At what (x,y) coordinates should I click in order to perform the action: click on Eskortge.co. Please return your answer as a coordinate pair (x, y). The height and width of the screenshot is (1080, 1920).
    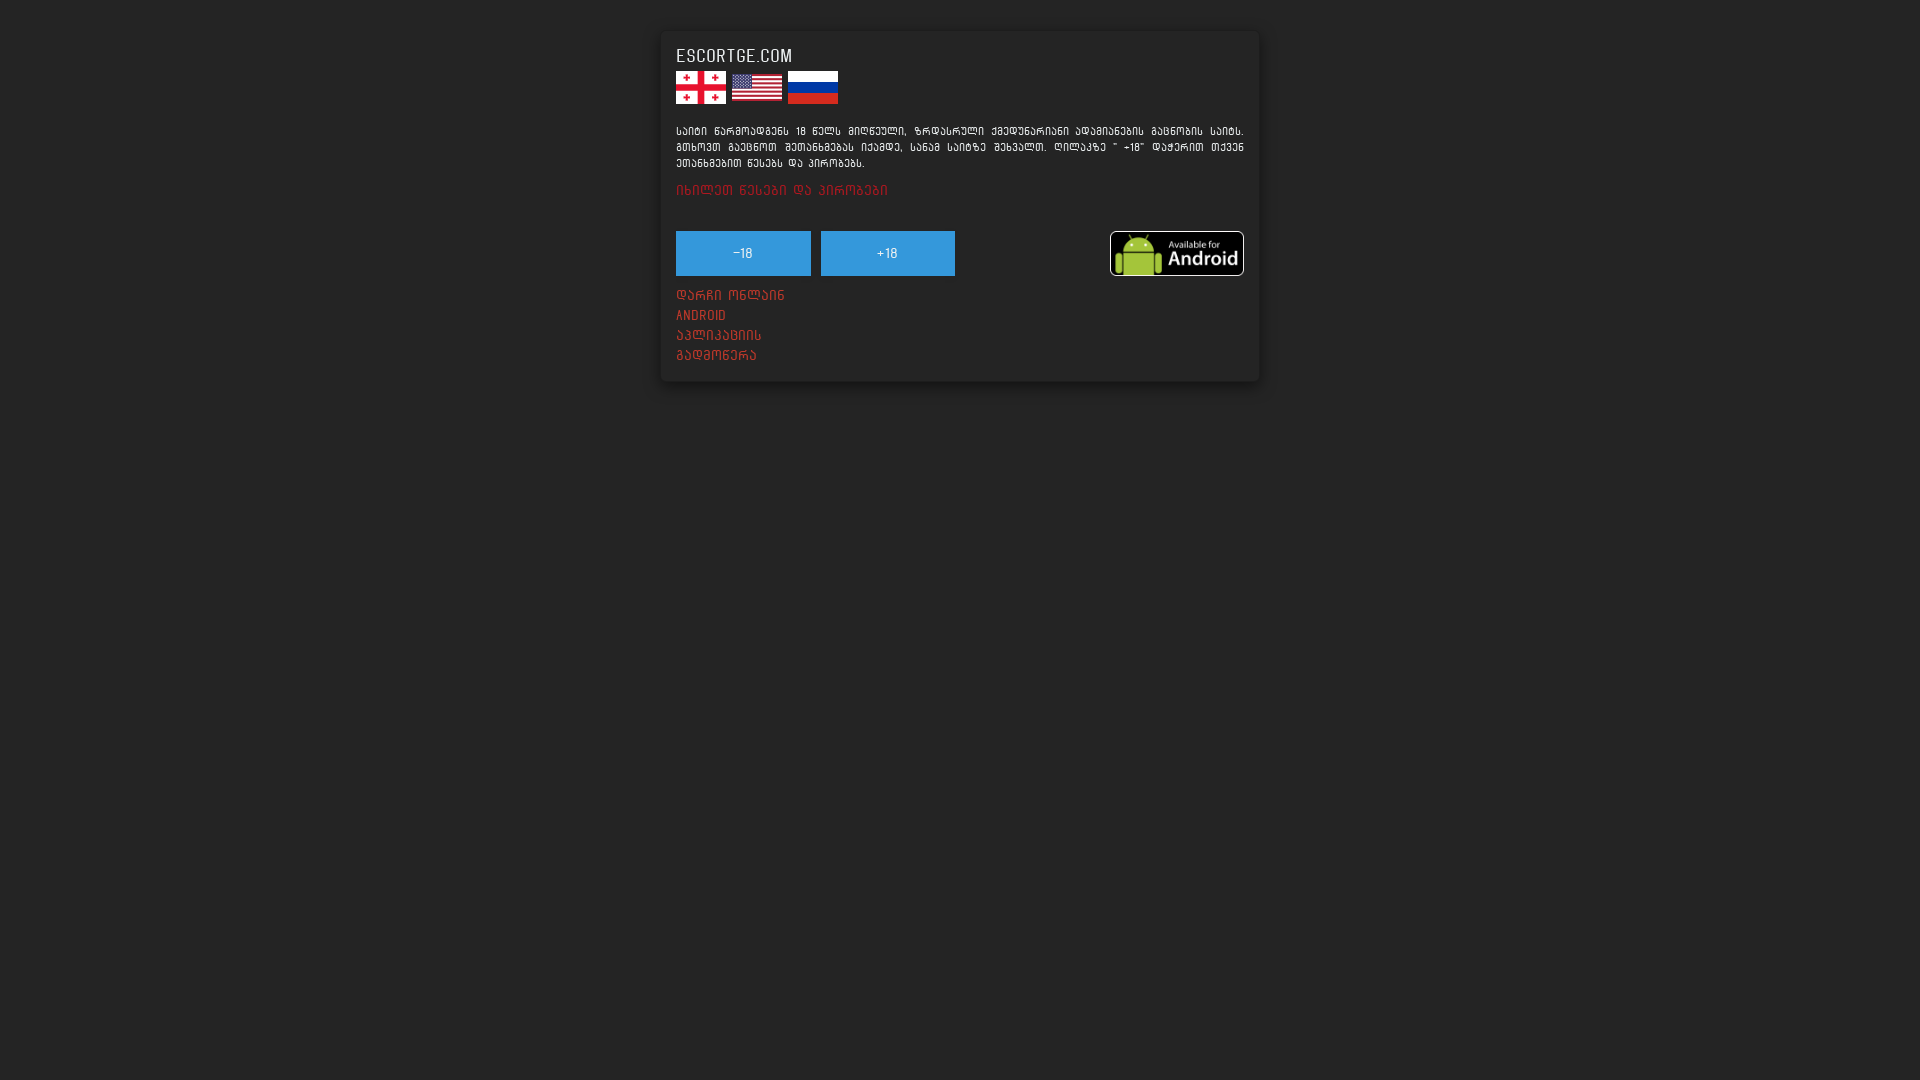
    Looking at the image, I should click on (52, 598).